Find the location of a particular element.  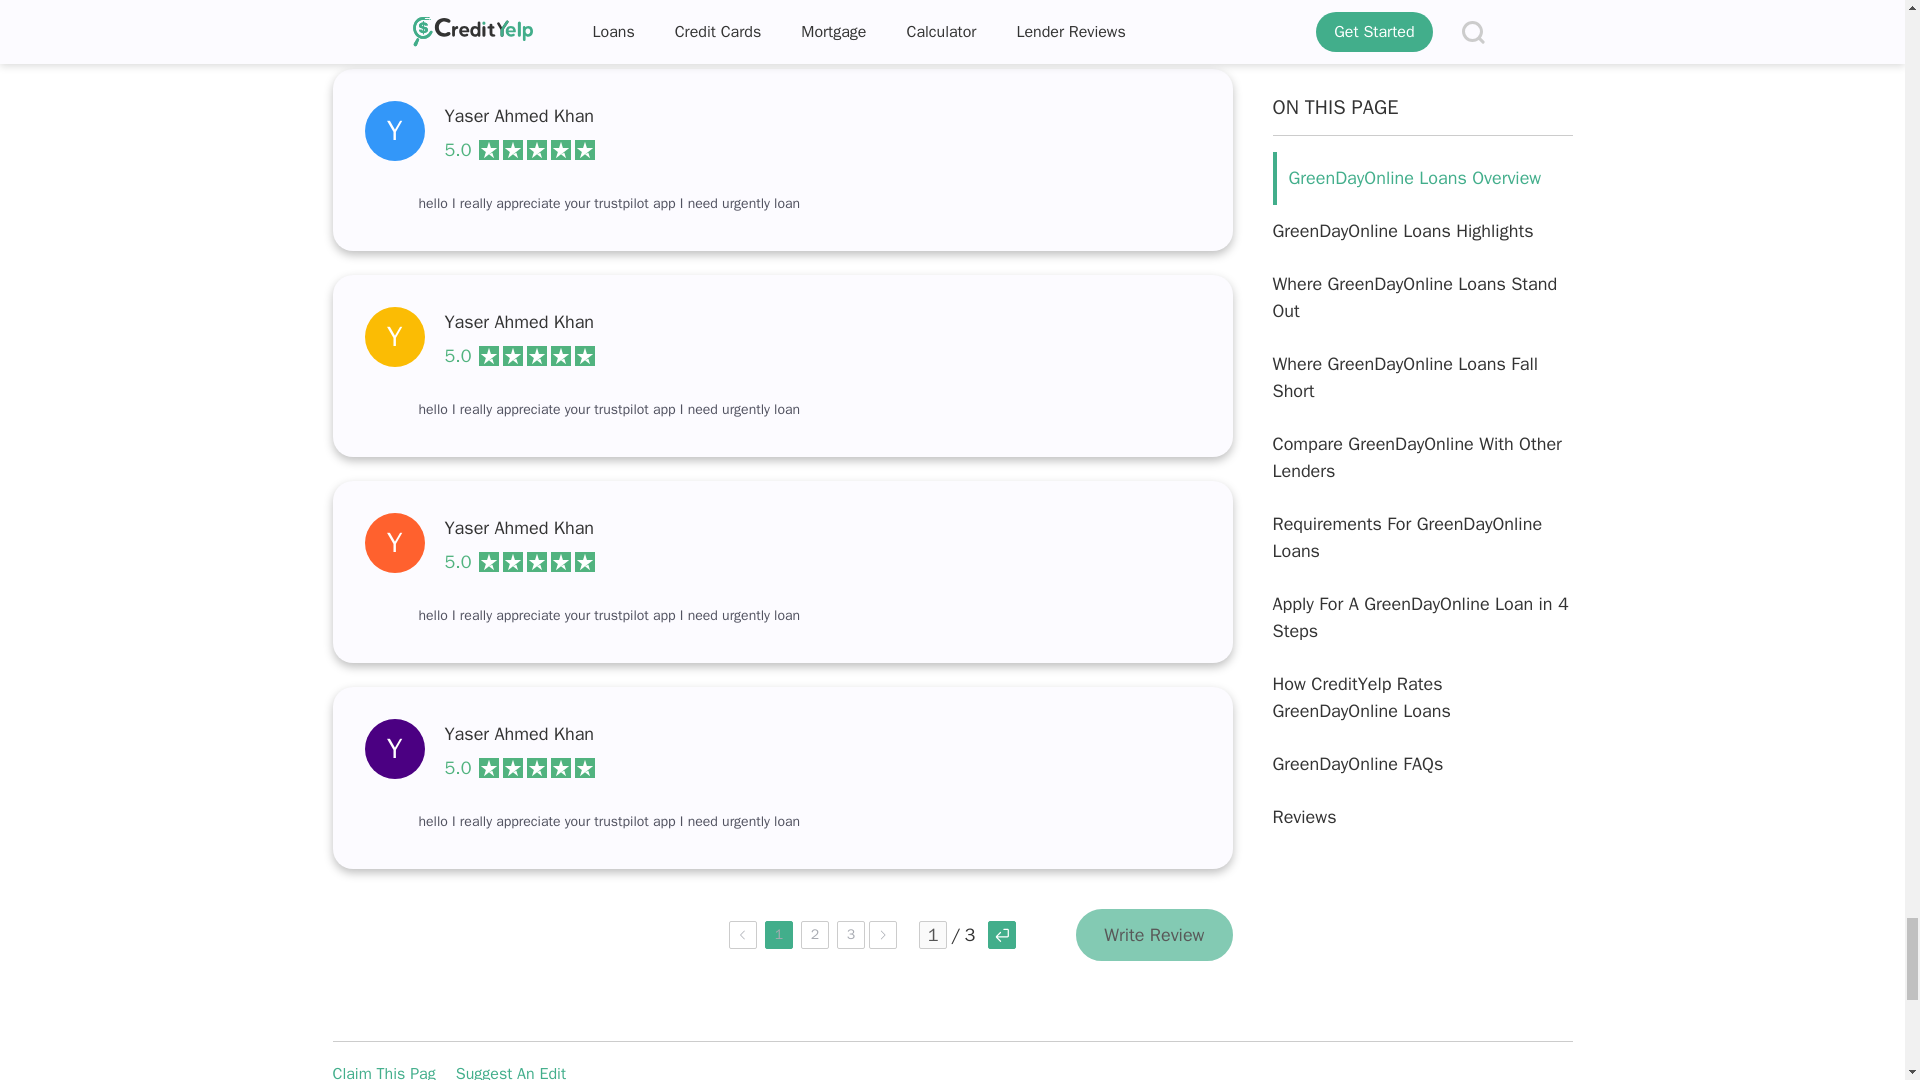

1 is located at coordinates (932, 935).